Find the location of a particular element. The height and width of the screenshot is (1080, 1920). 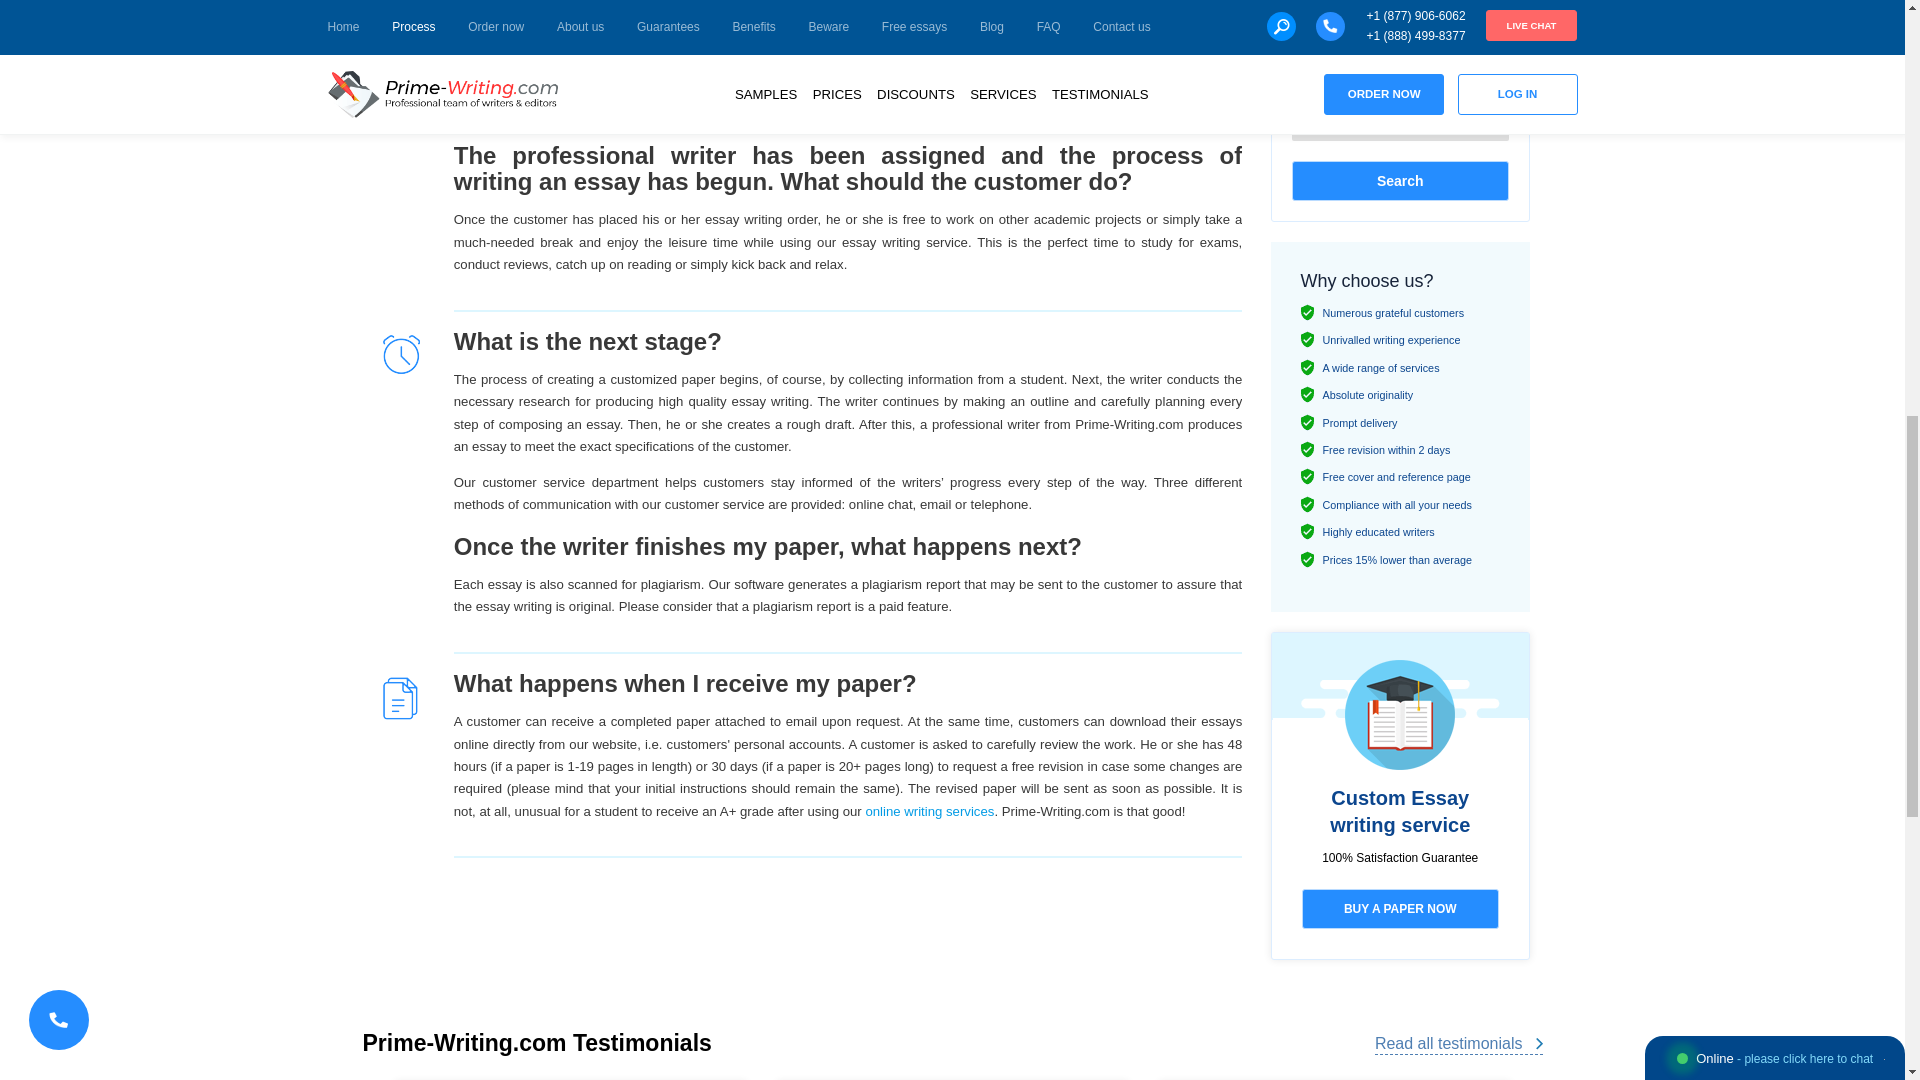

Search is located at coordinates (1400, 180).